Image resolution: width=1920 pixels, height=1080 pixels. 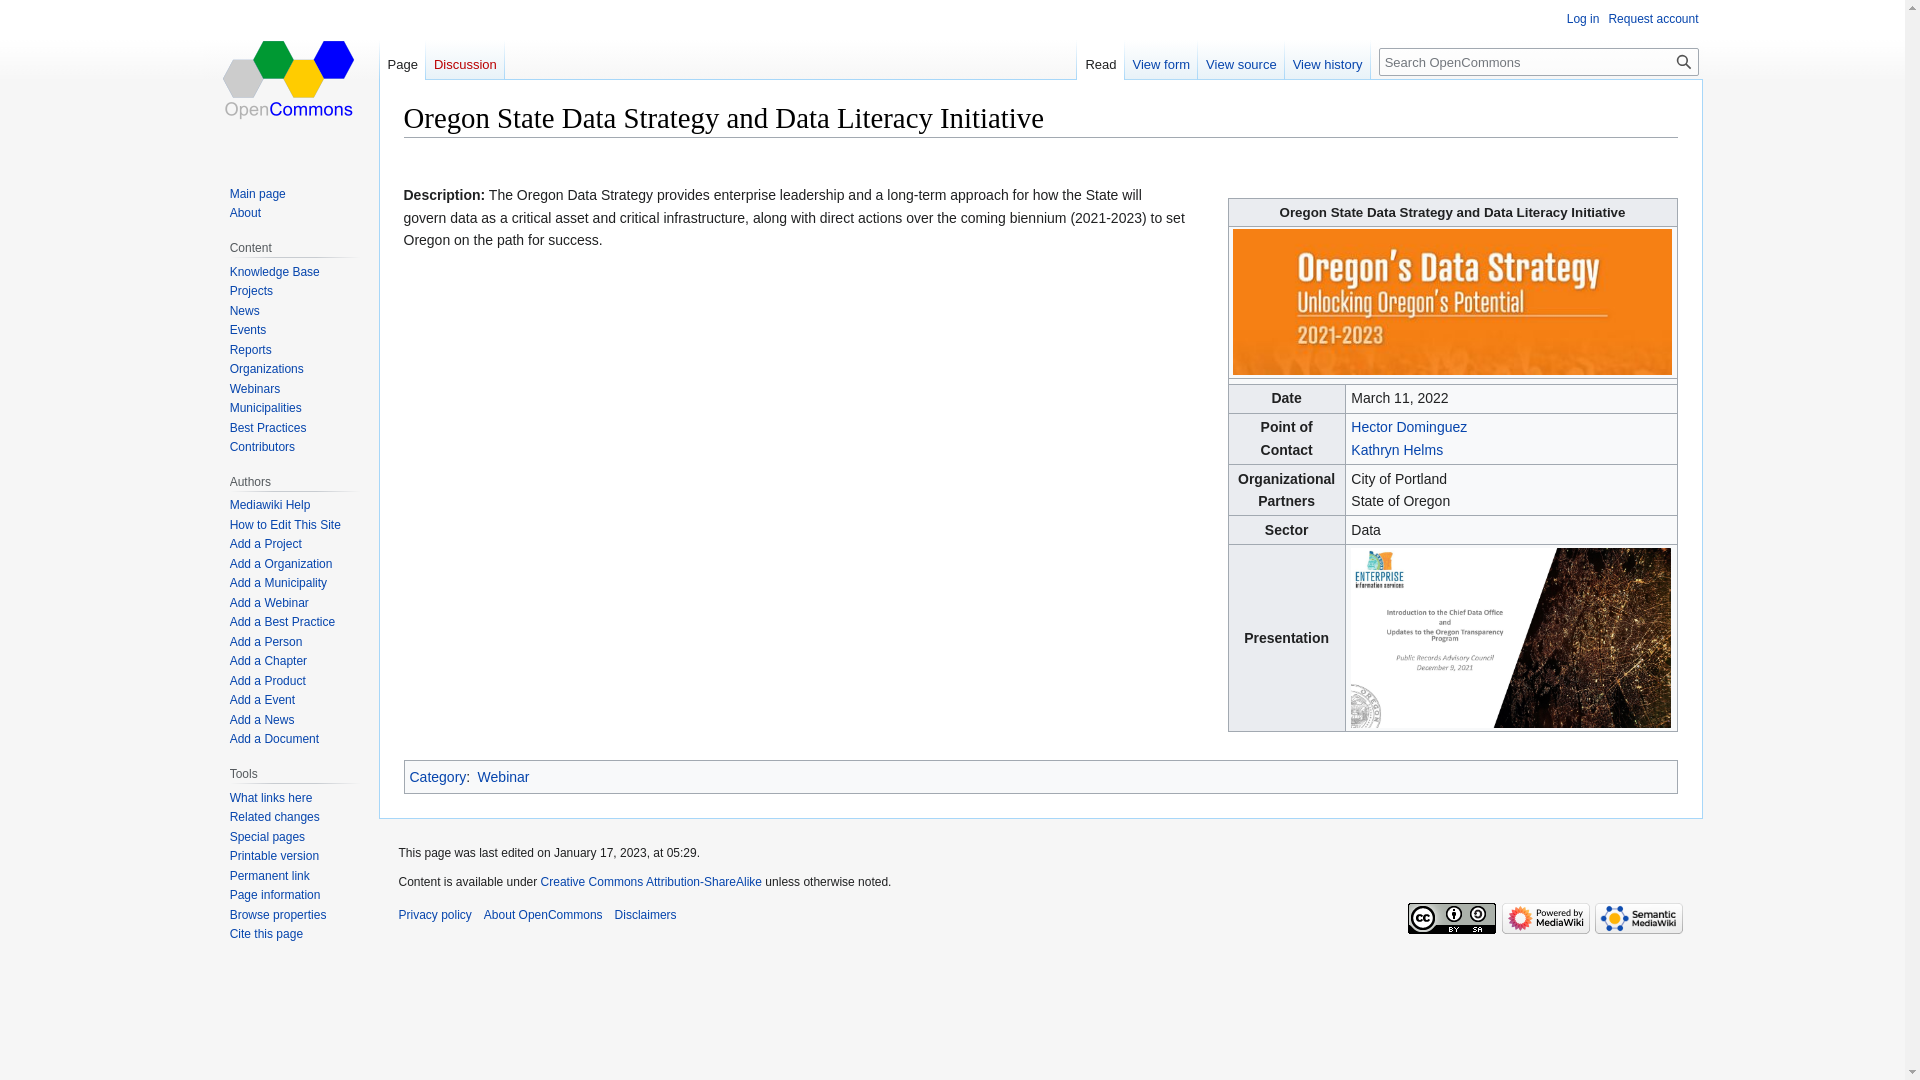 What do you see at coordinates (244, 310) in the screenshot?
I see `News` at bounding box center [244, 310].